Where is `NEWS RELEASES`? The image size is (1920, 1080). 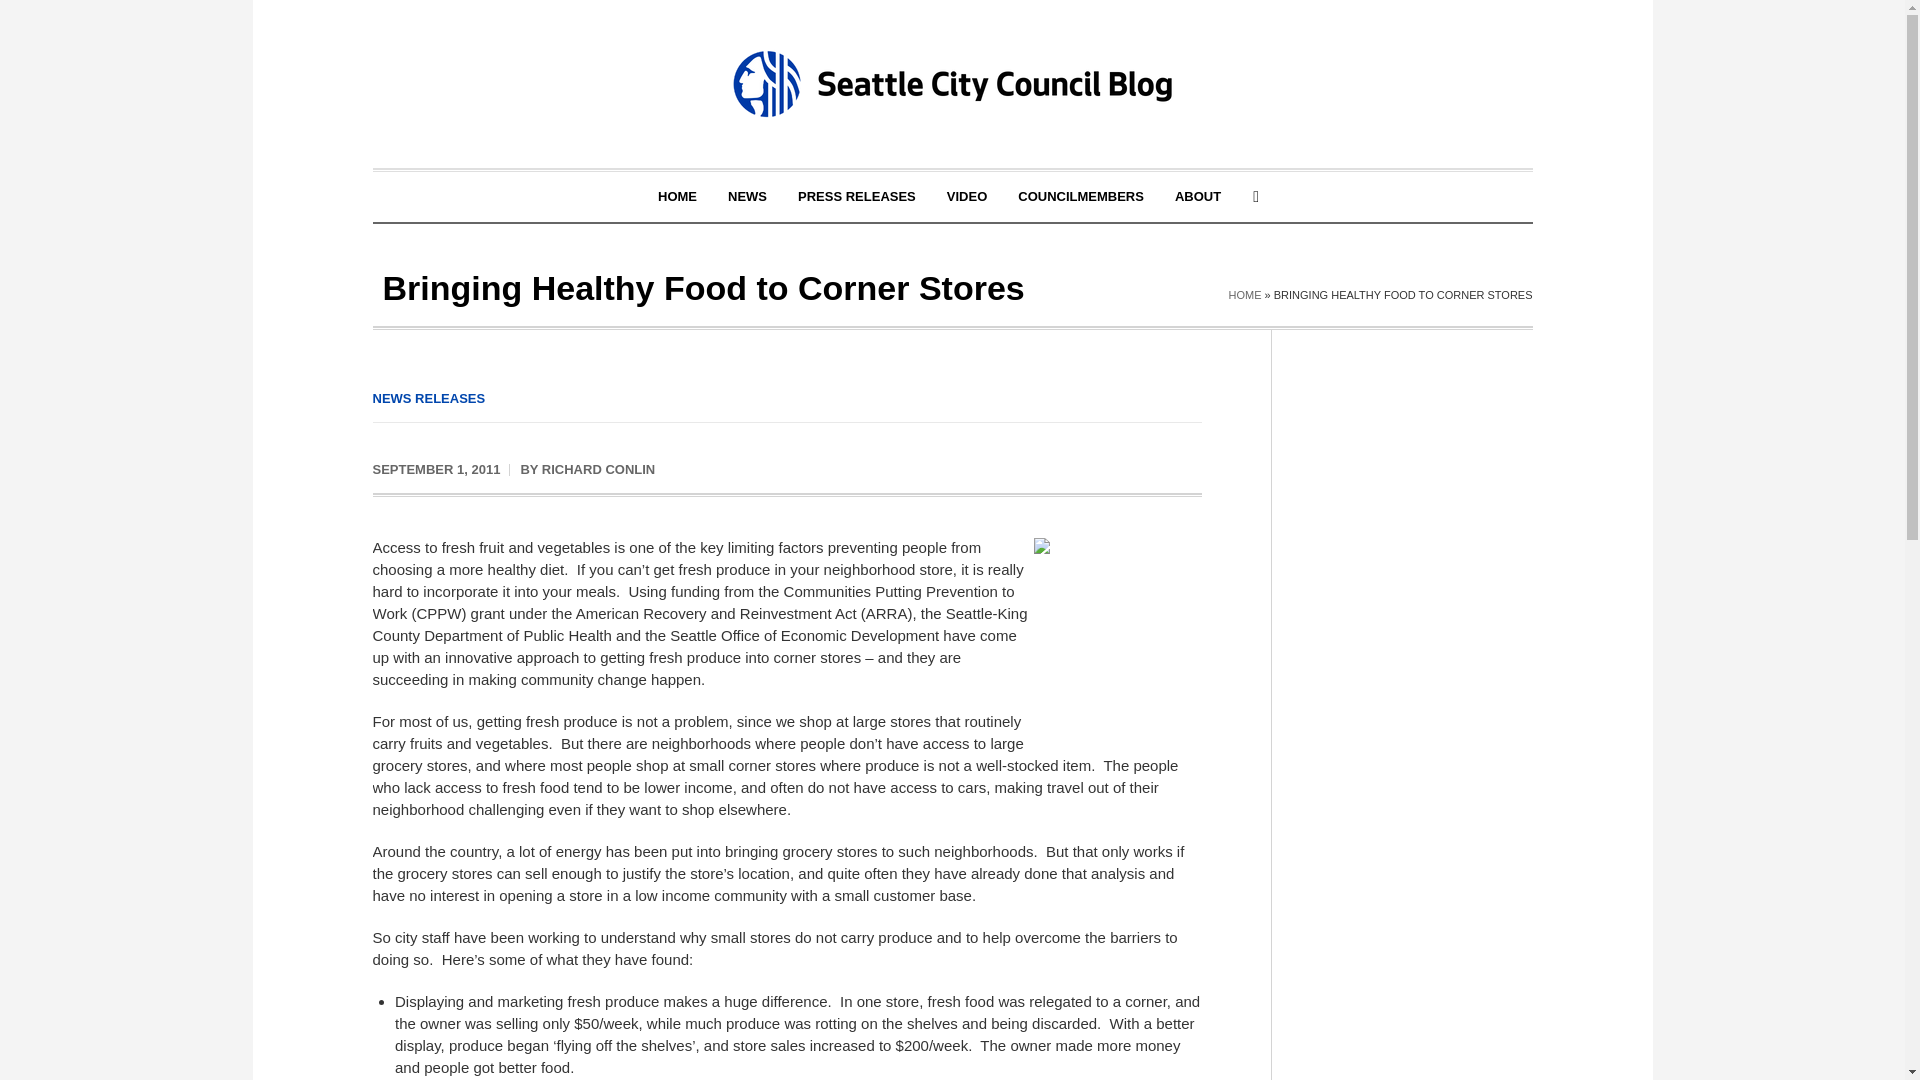
NEWS RELEASES is located at coordinates (428, 398).